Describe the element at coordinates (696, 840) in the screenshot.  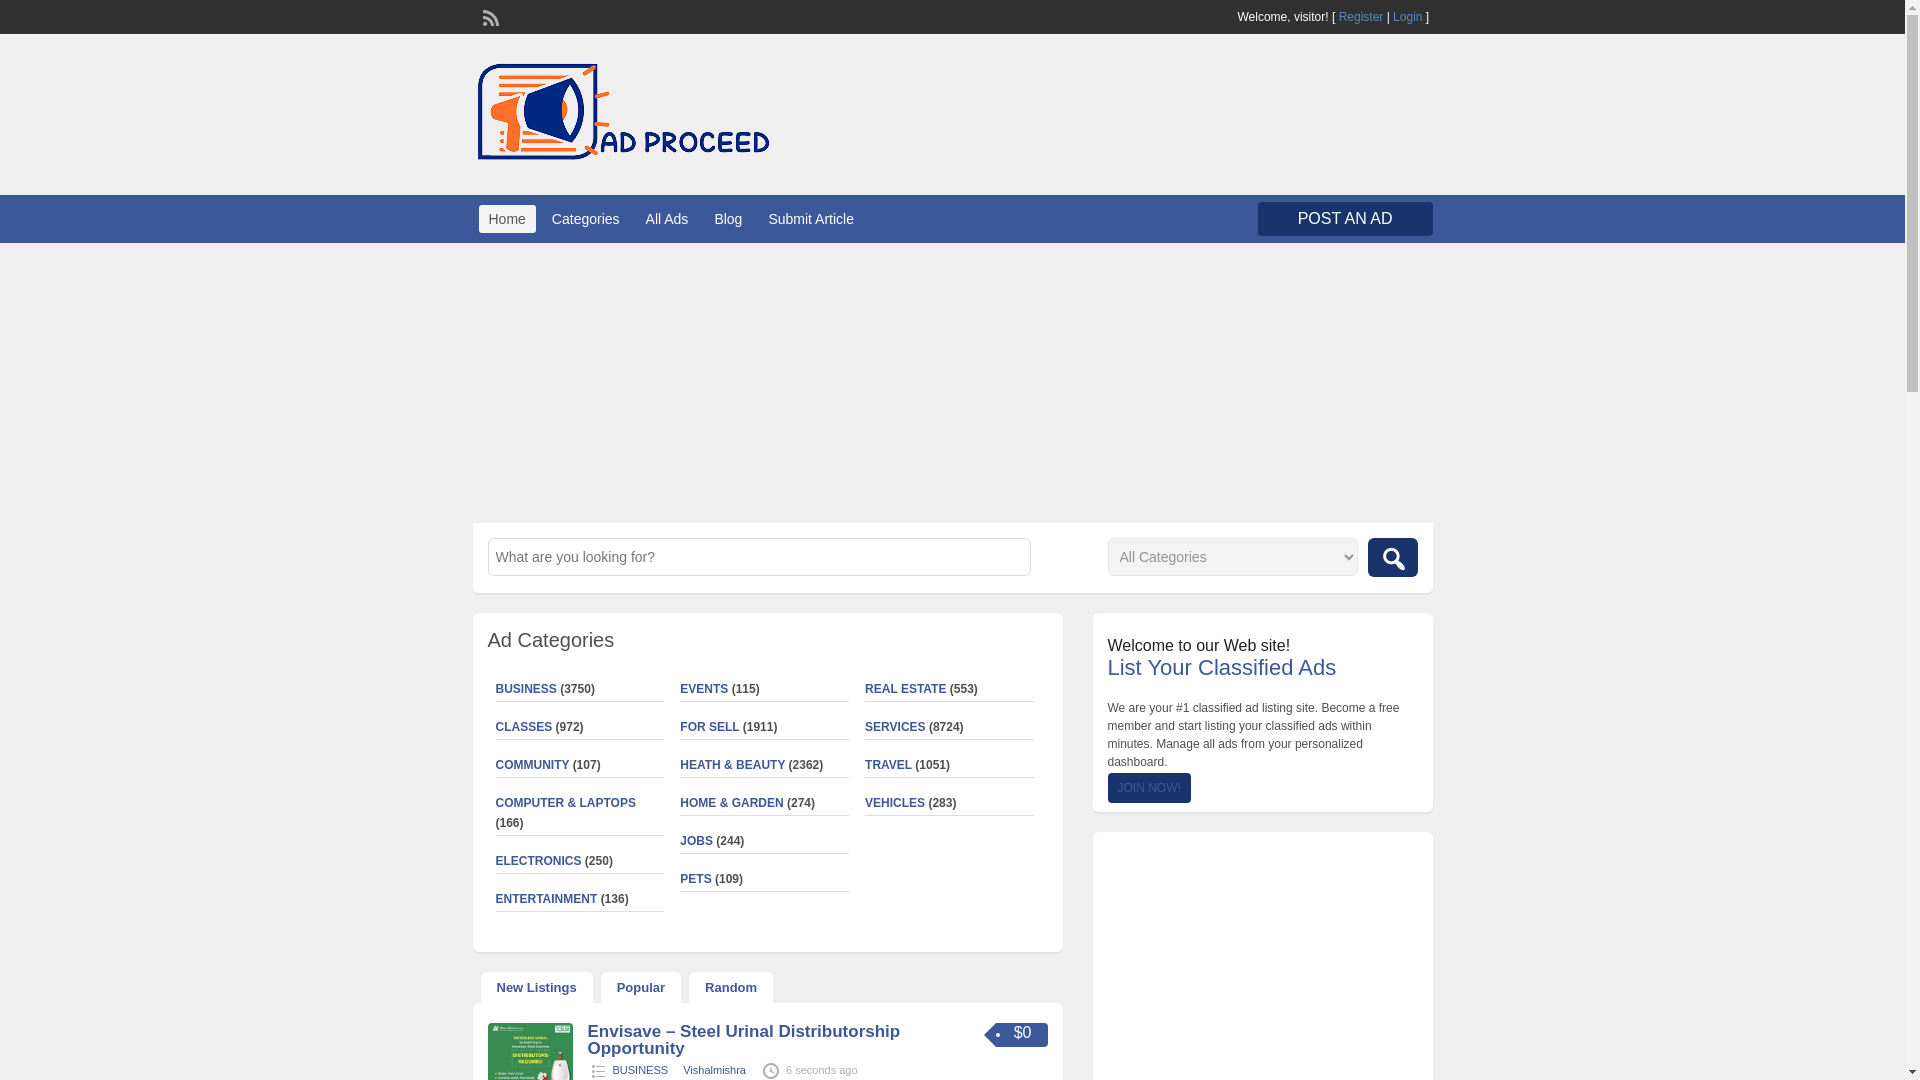
I see `JOBS` at that location.